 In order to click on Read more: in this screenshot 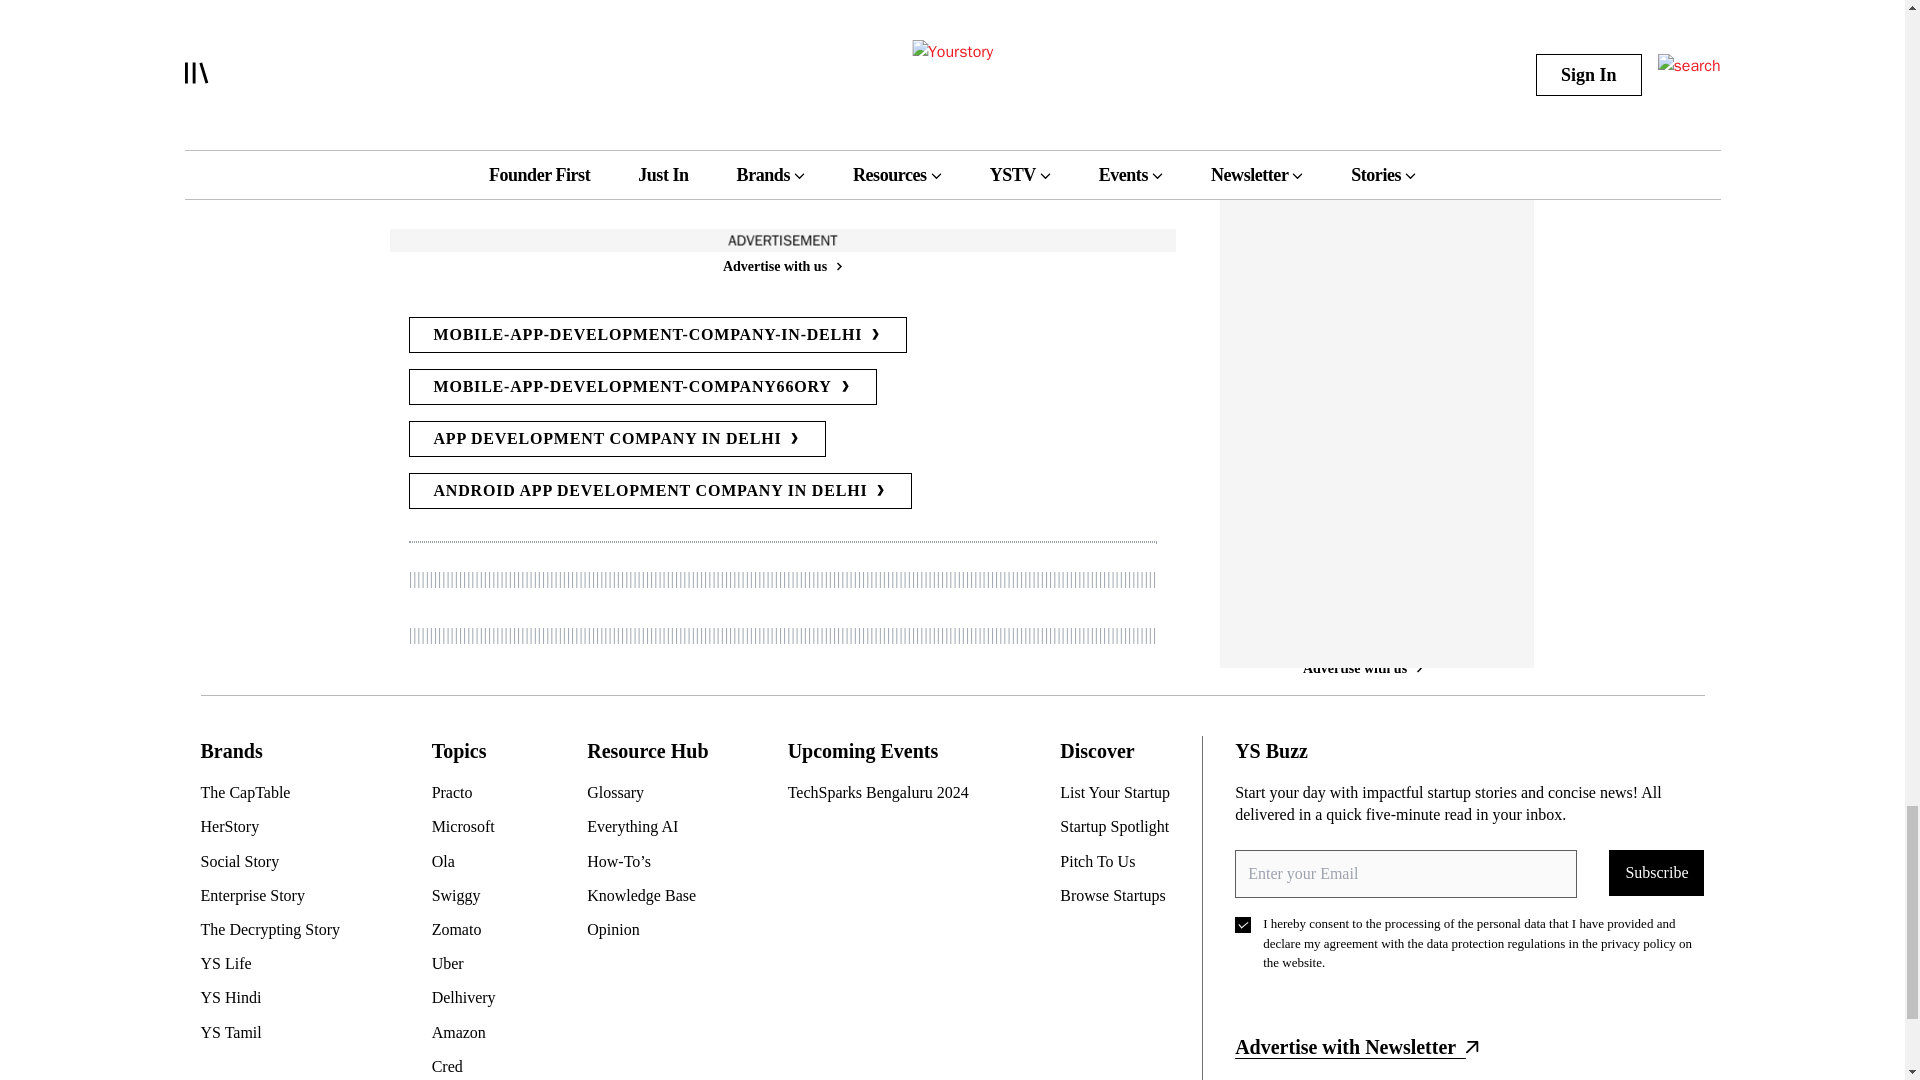, I will do `click(460, 176)`.